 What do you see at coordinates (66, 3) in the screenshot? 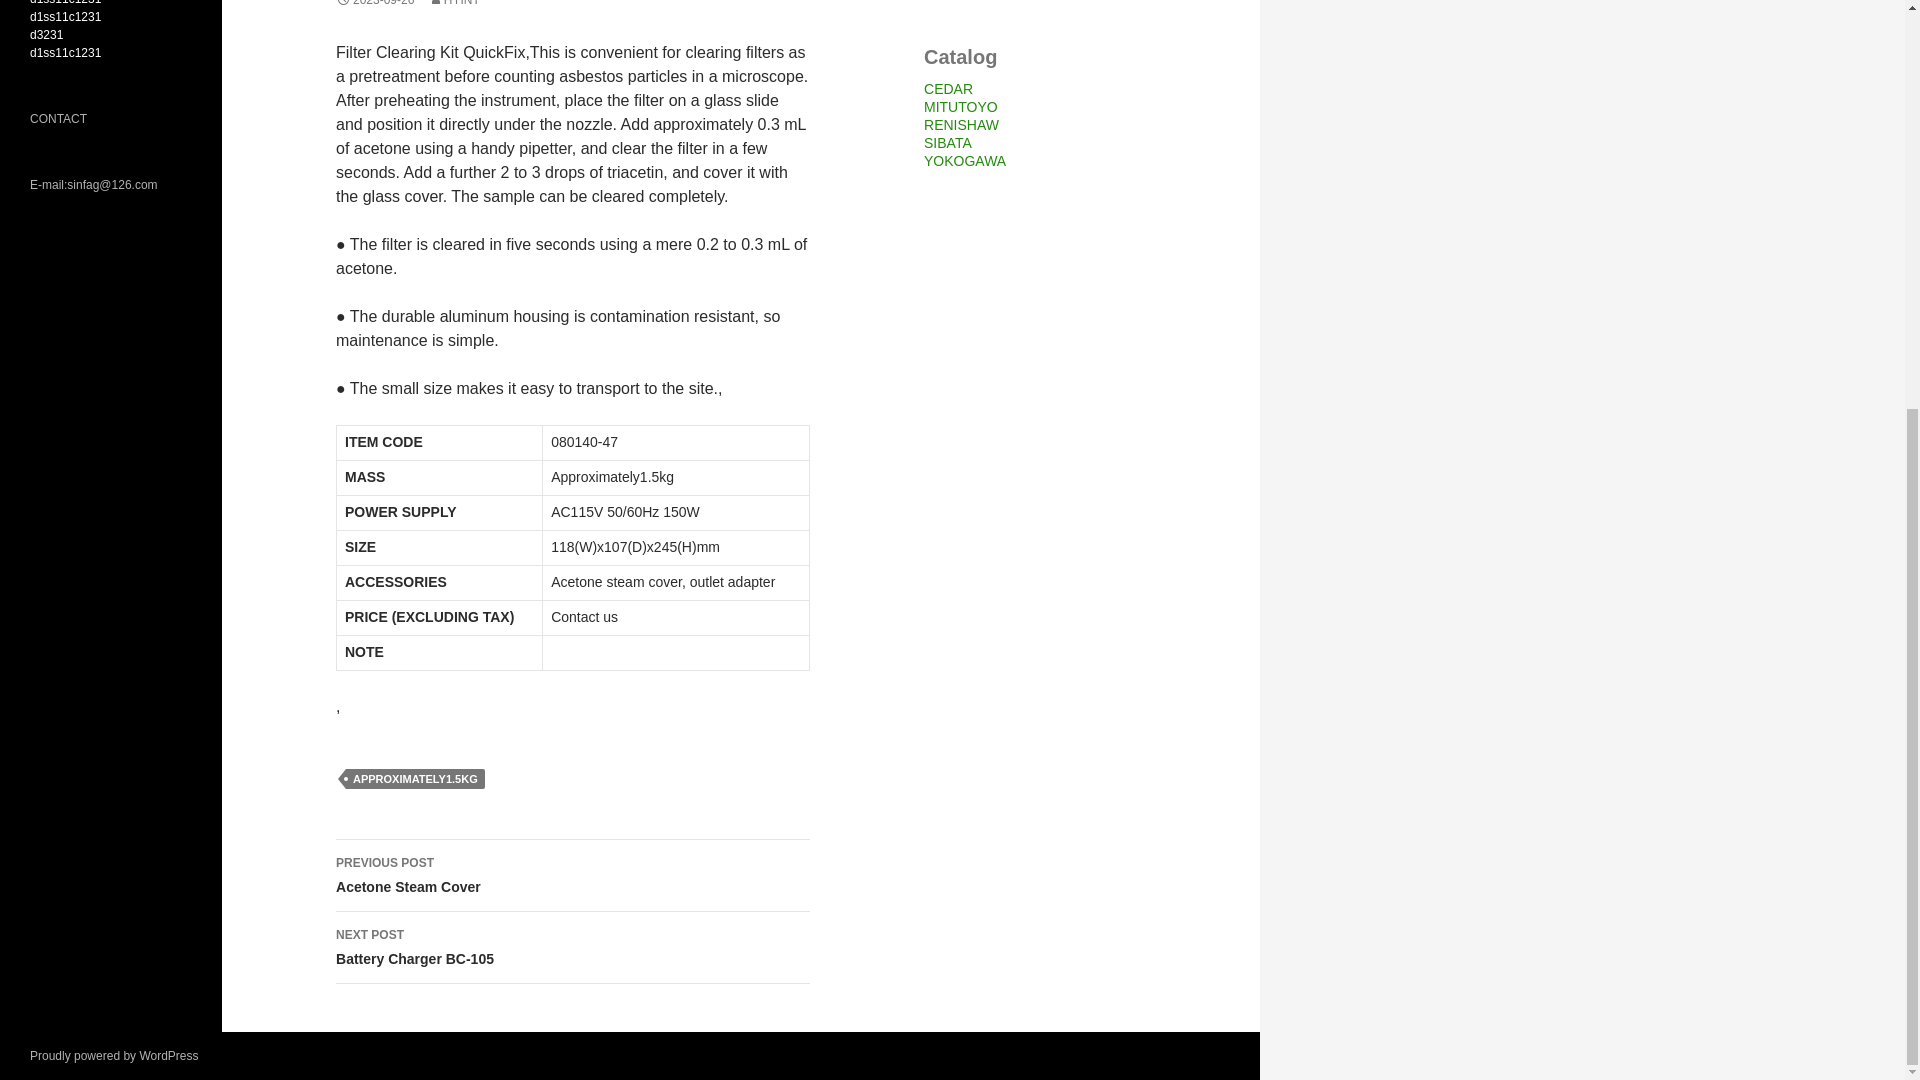
I see `d1ss11c1231` at bounding box center [66, 3].